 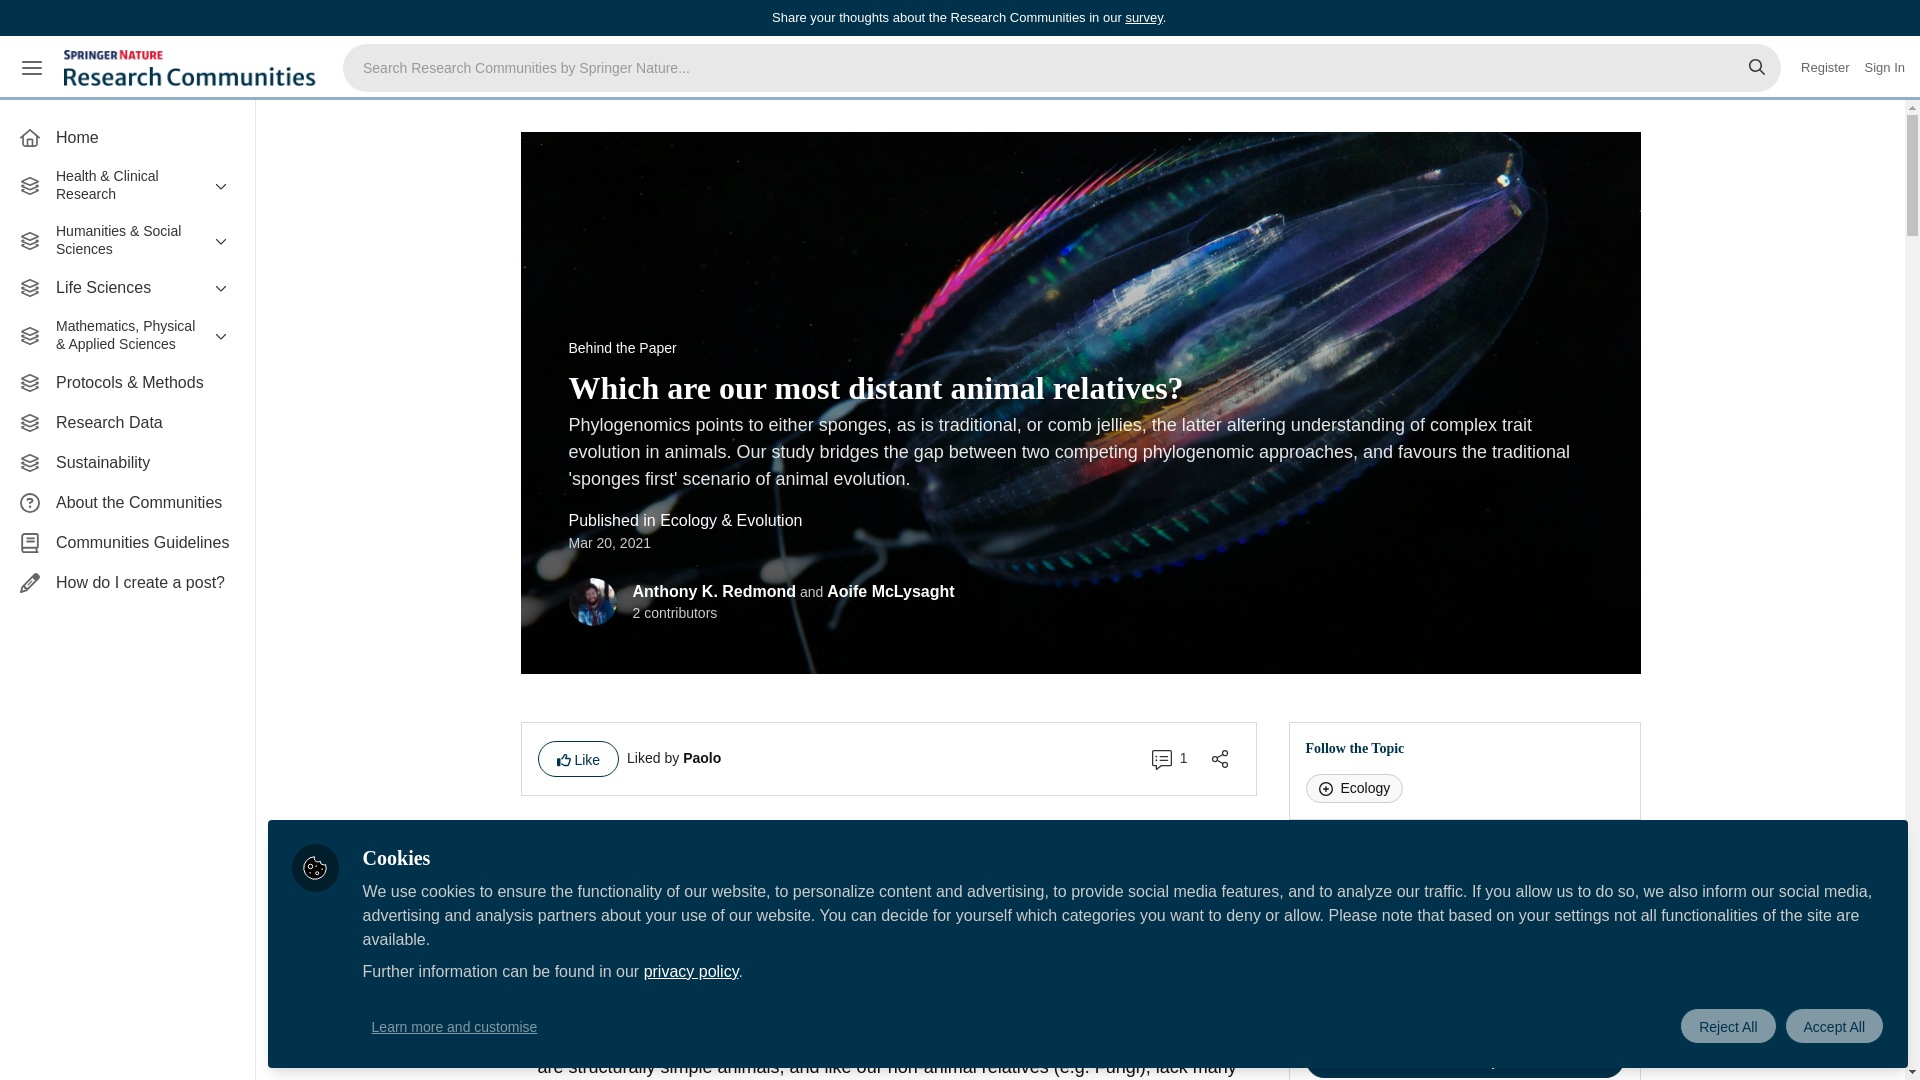 What do you see at coordinates (32, 68) in the screenshot?
I see `Menu` at bounding box center [32, 68].